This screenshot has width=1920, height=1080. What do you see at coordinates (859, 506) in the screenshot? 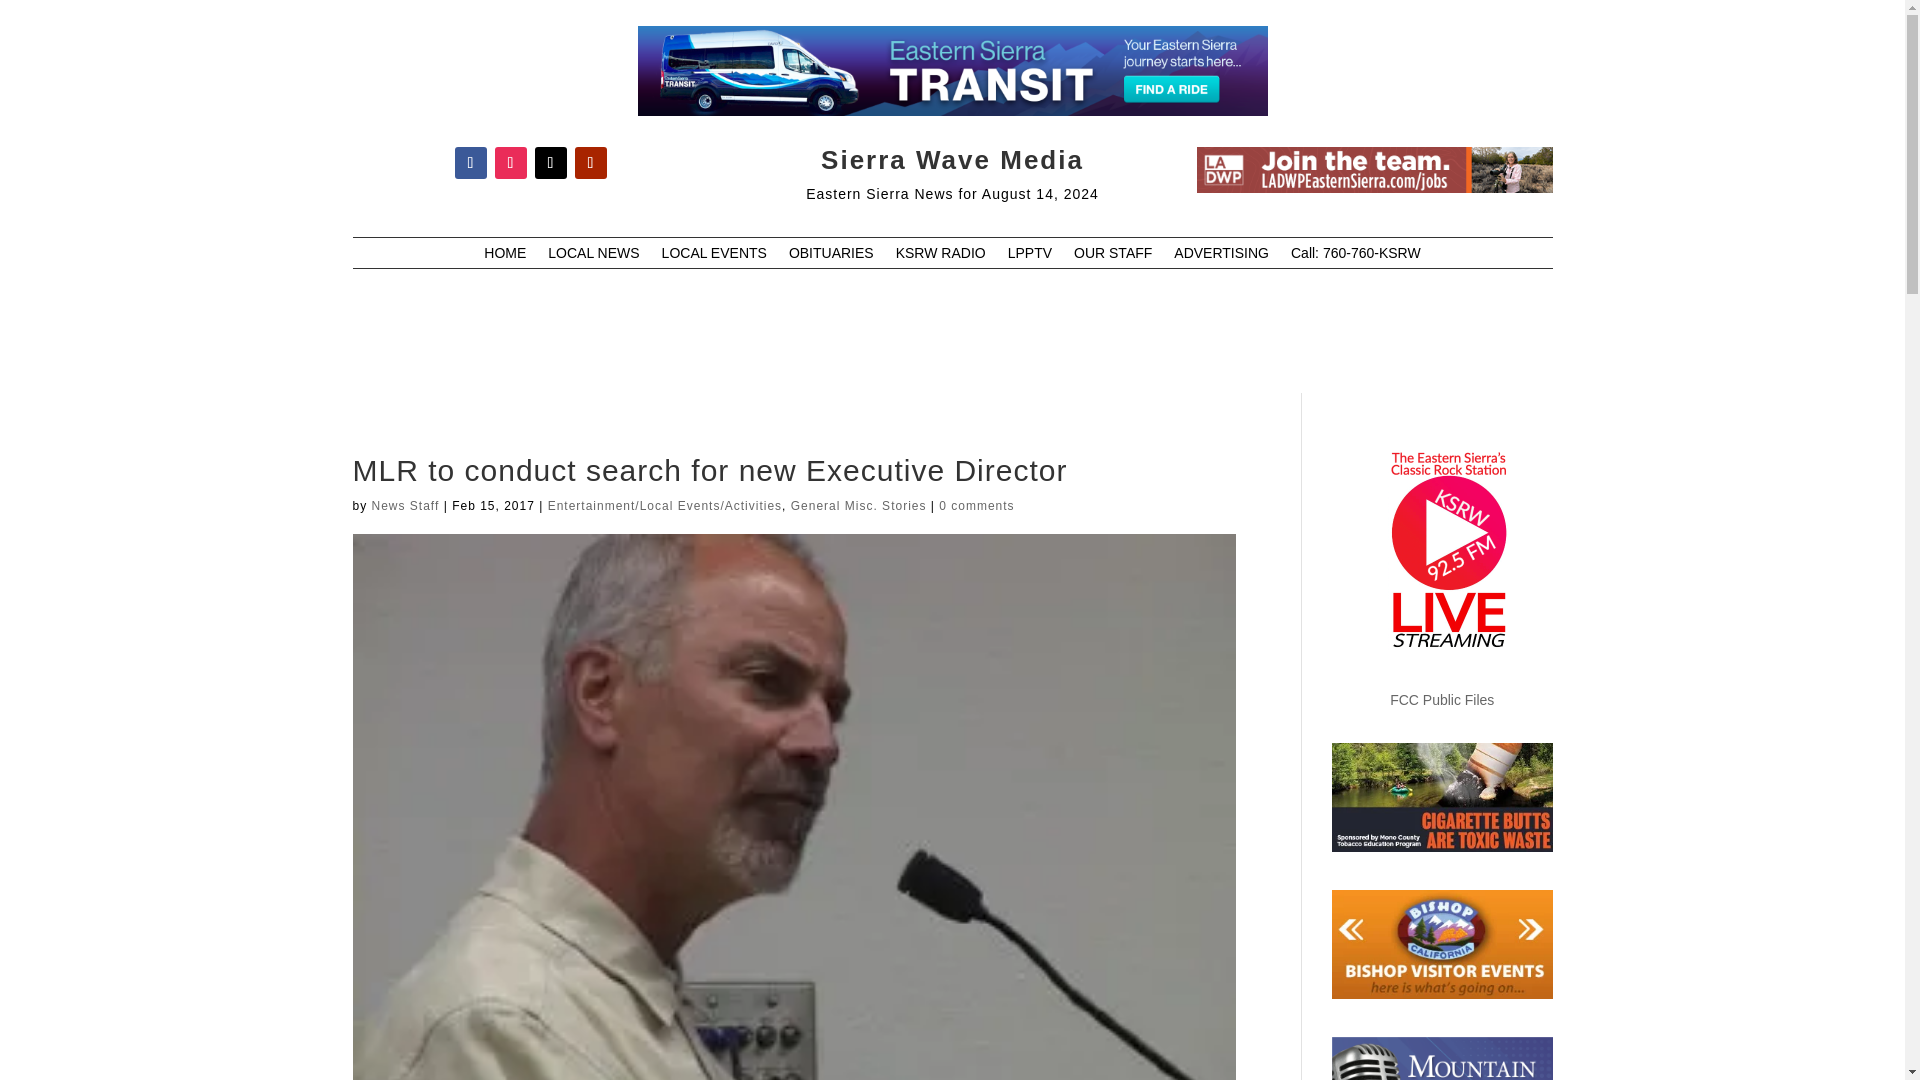
I see `General Misc. Stories` at bounding box center [859, 506].